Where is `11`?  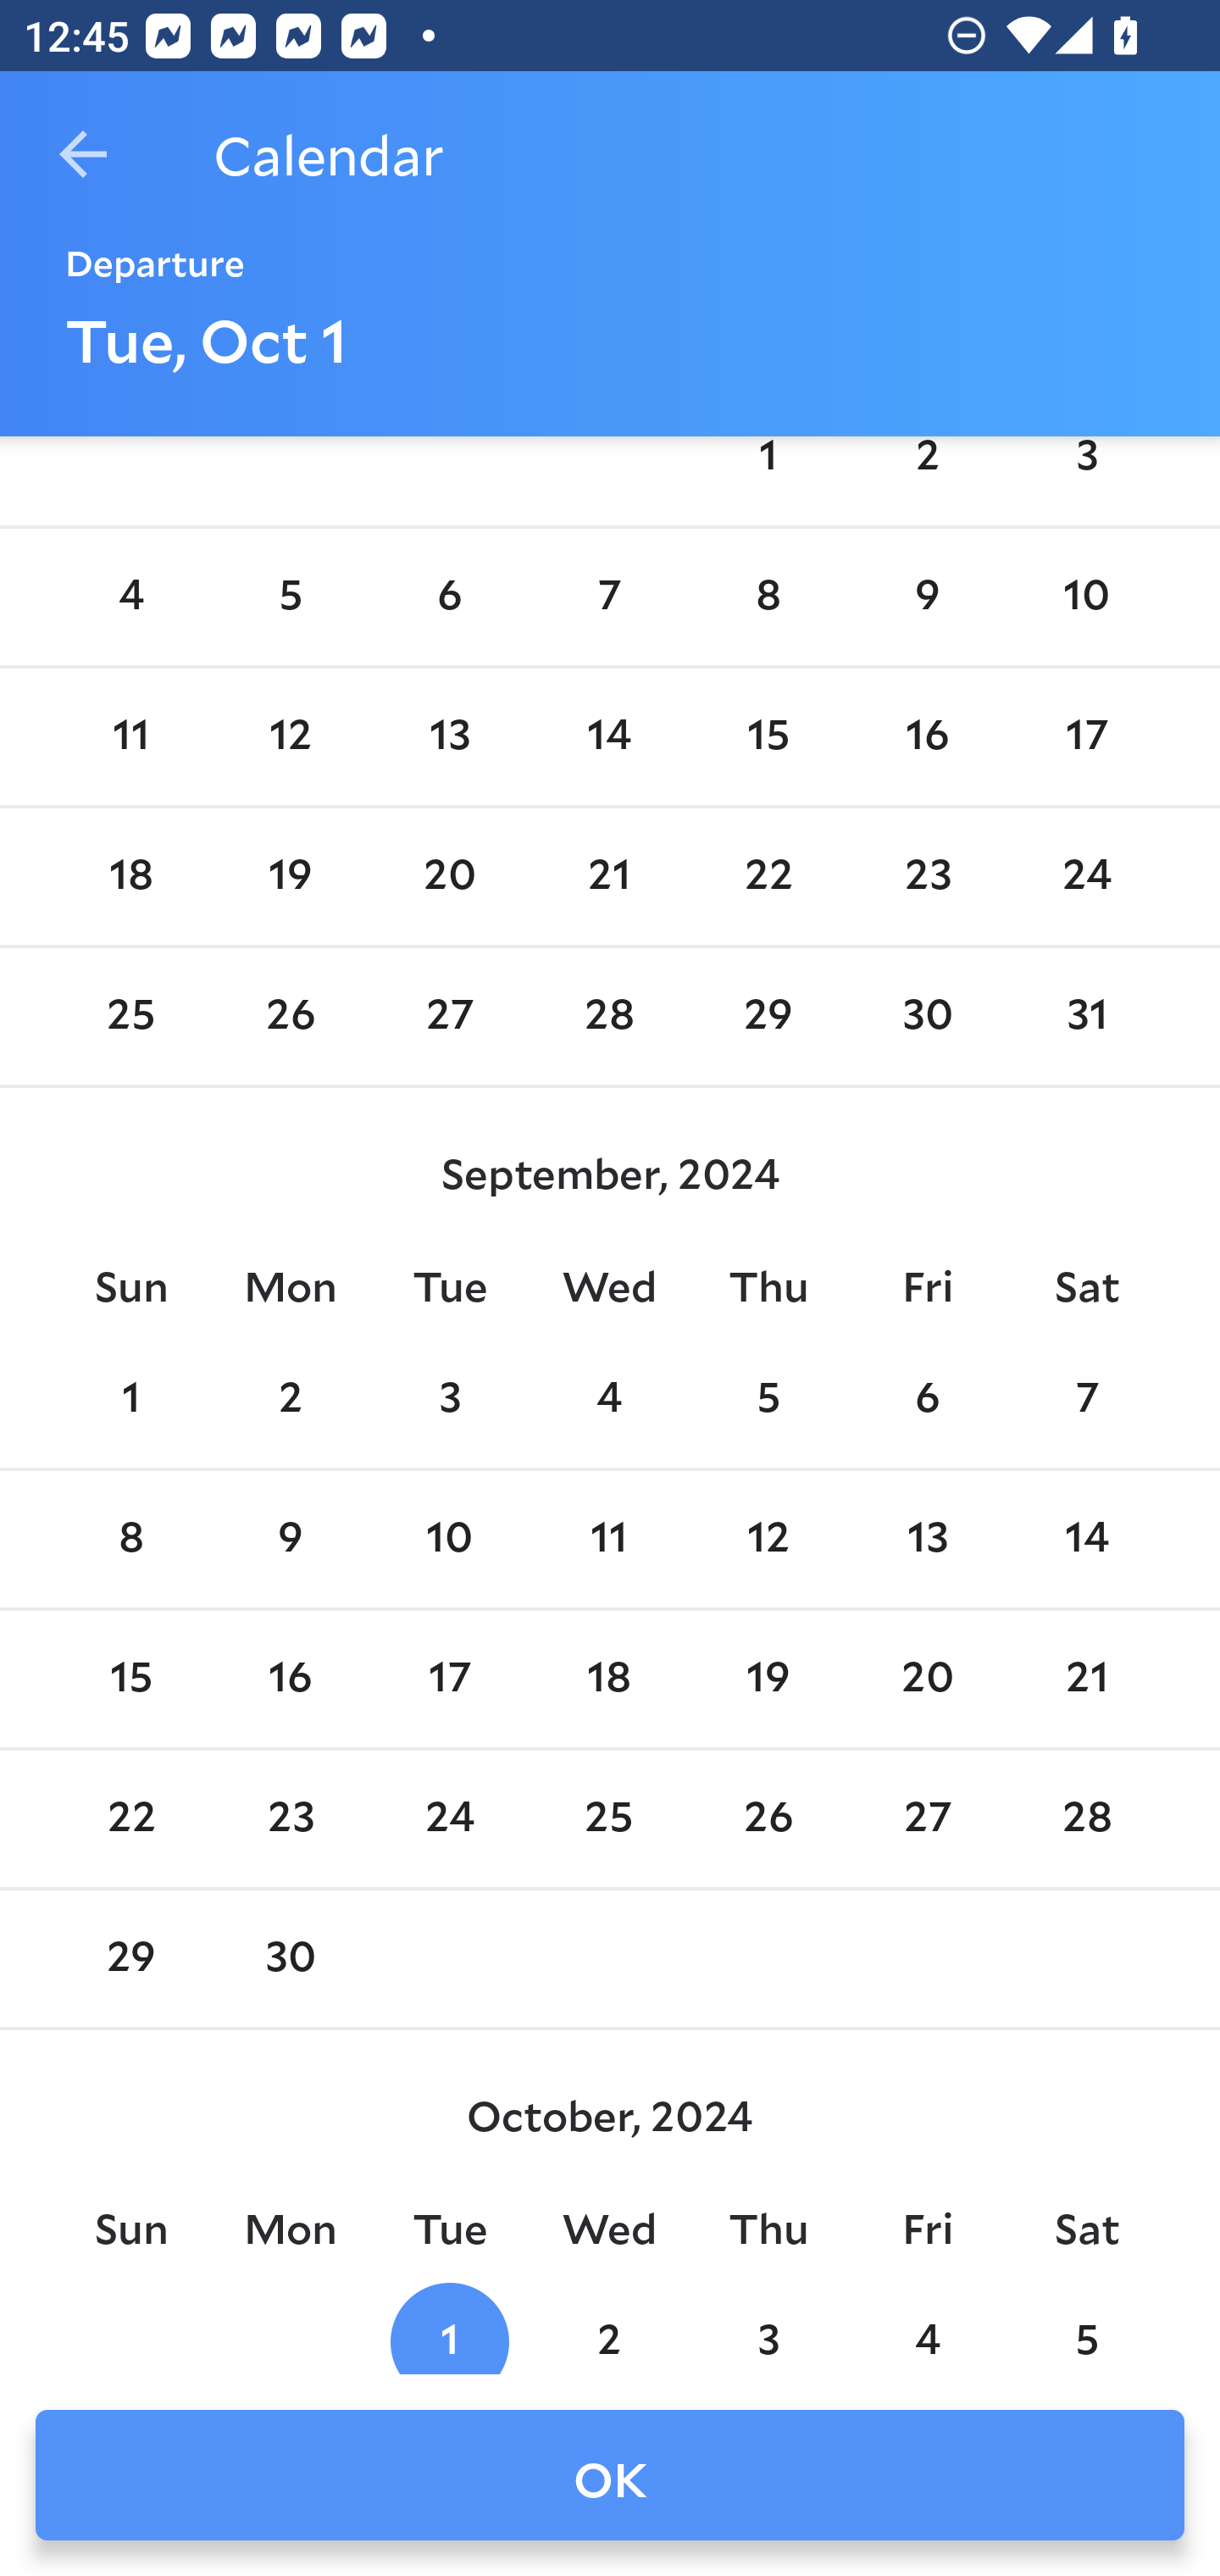 11 is located at coordinates (130, 736).